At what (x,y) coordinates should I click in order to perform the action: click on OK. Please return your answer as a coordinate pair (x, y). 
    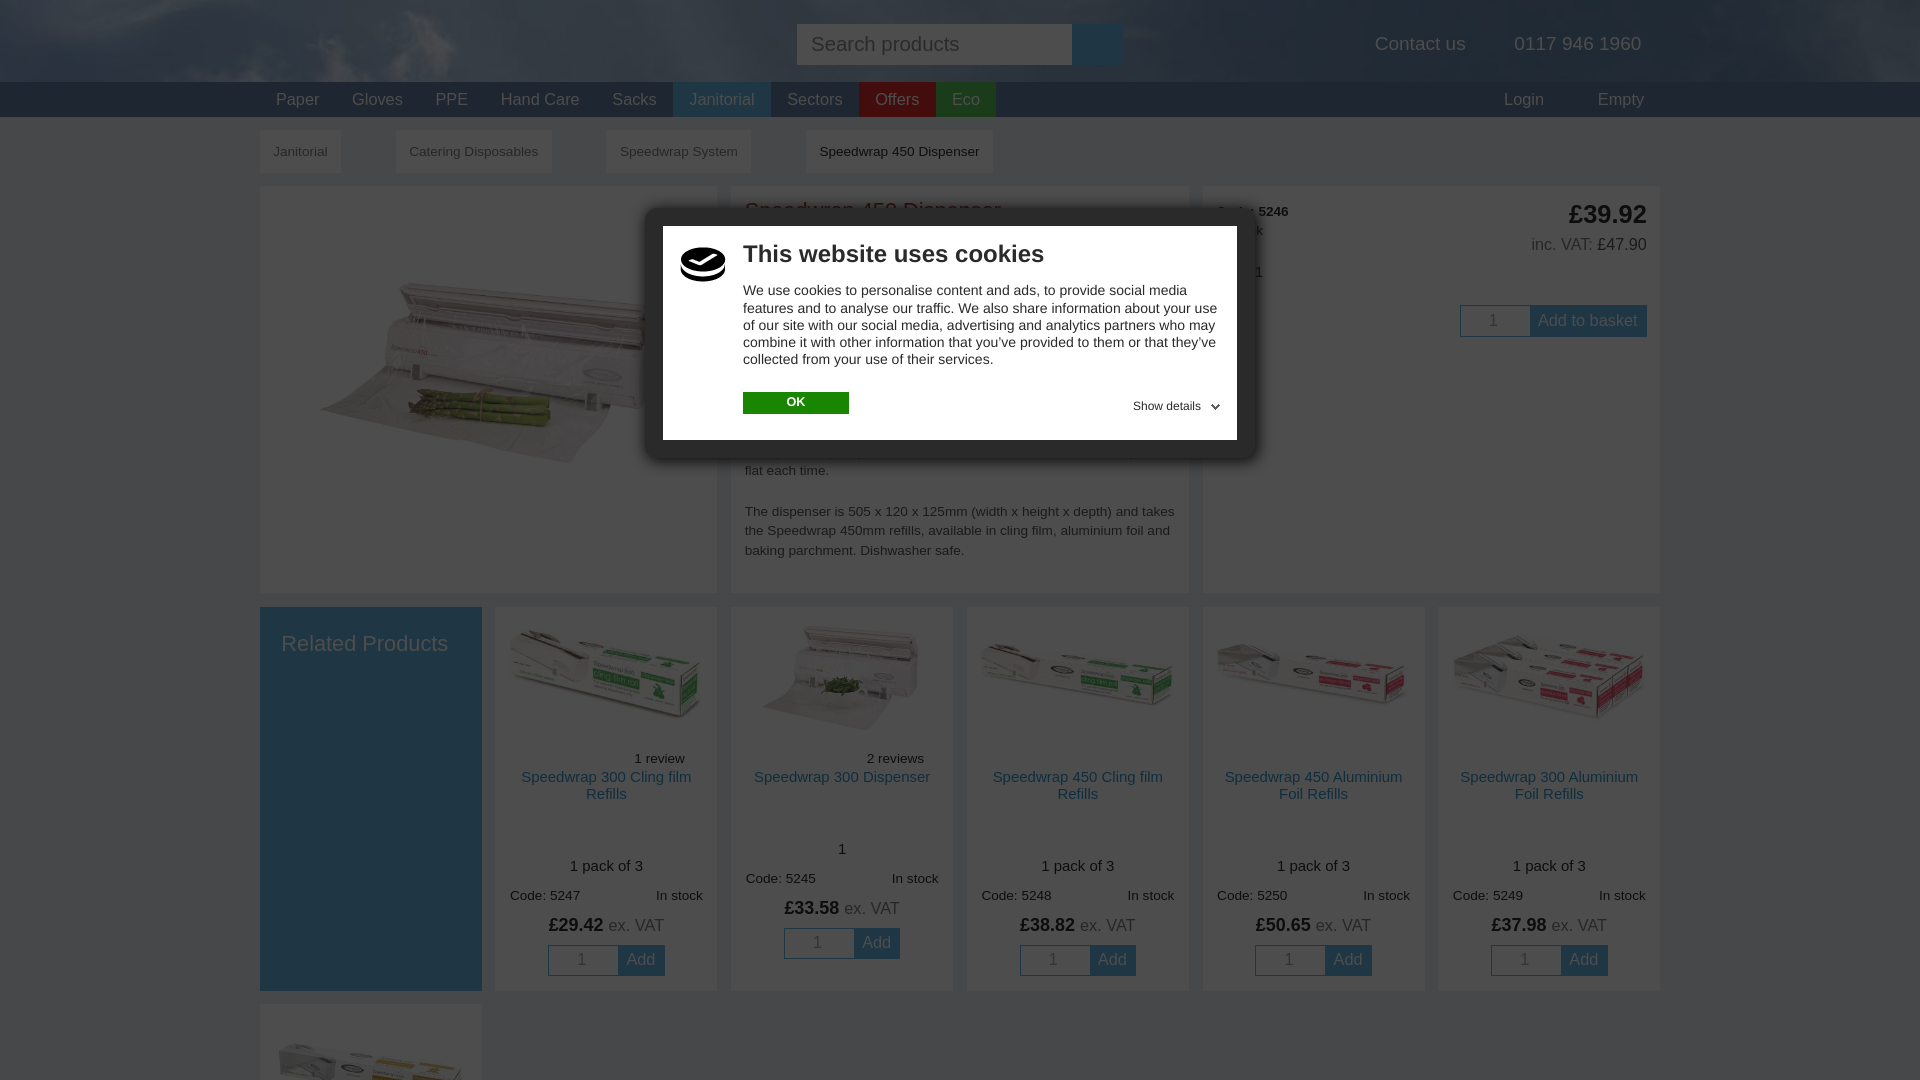
    Looking at the image, I should click on (796, 402).